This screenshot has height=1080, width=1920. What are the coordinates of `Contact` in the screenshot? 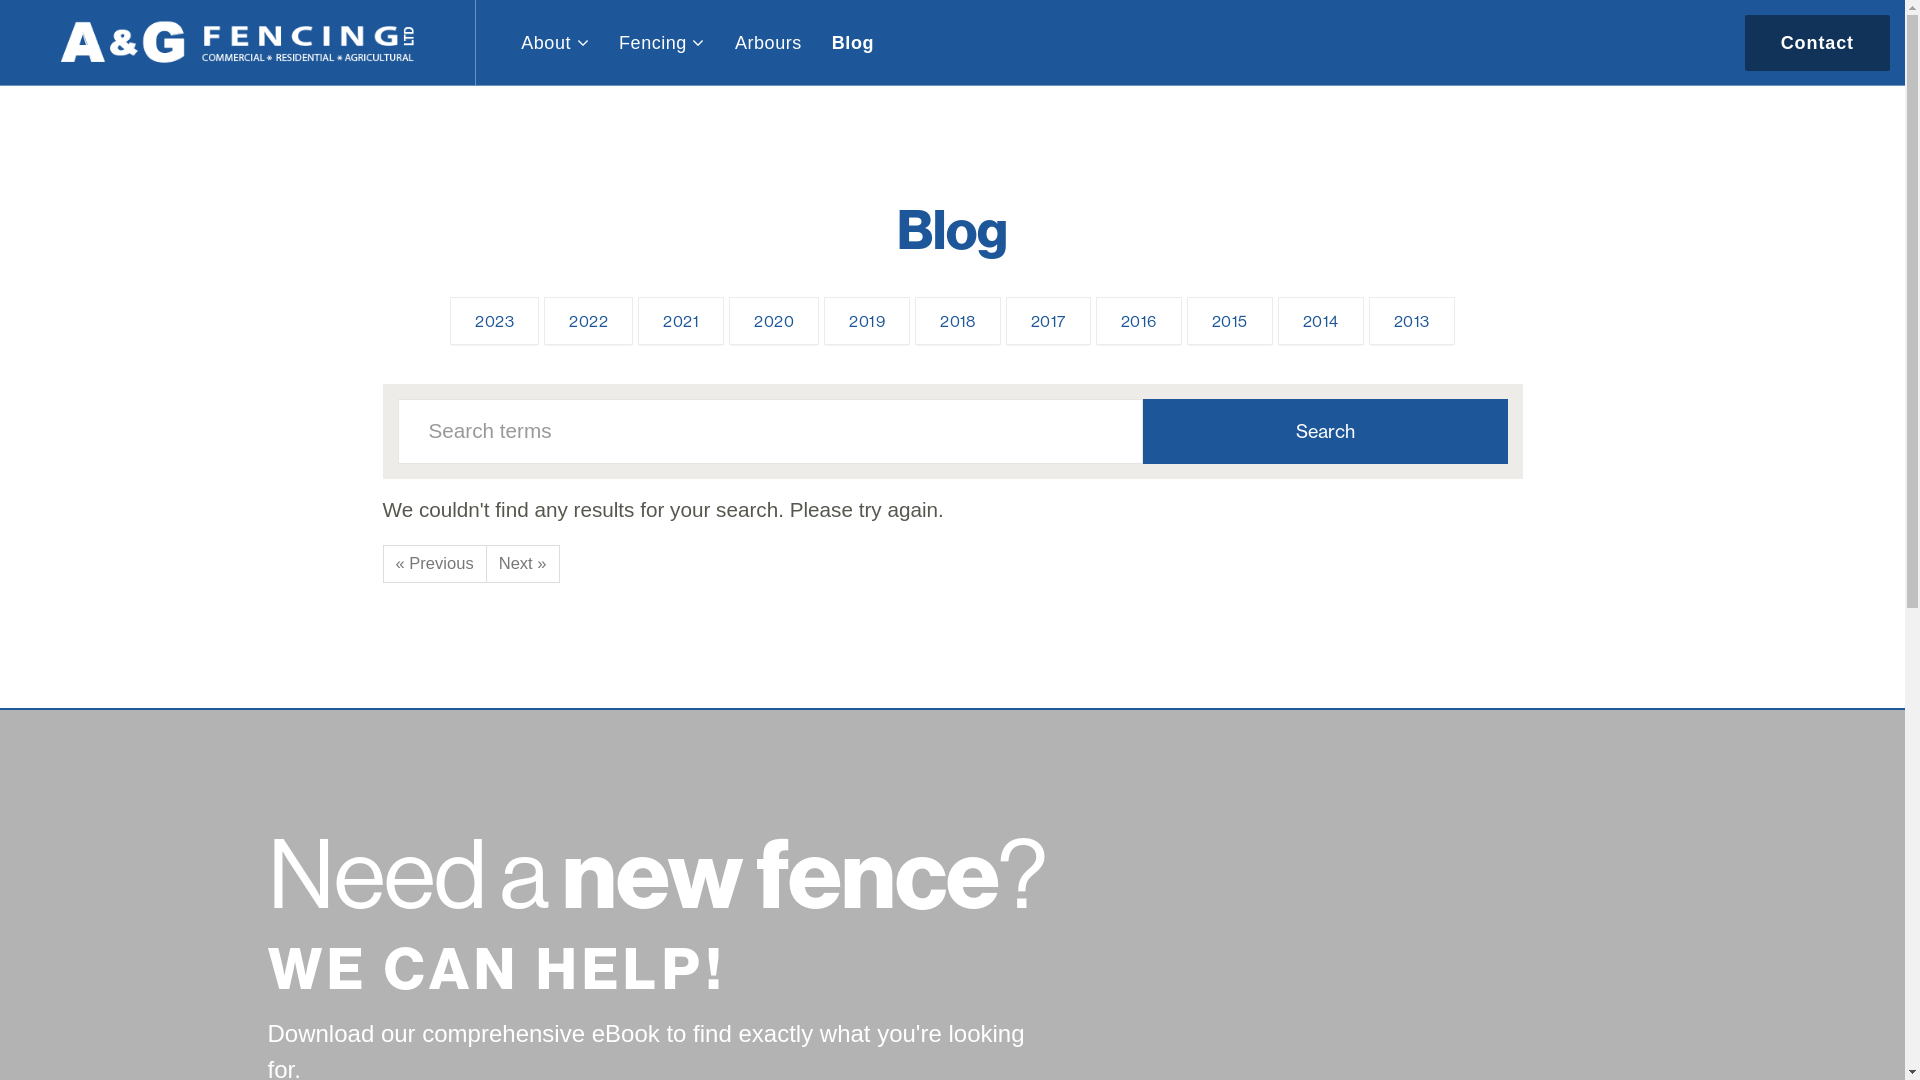 It's located at (1818, 42).